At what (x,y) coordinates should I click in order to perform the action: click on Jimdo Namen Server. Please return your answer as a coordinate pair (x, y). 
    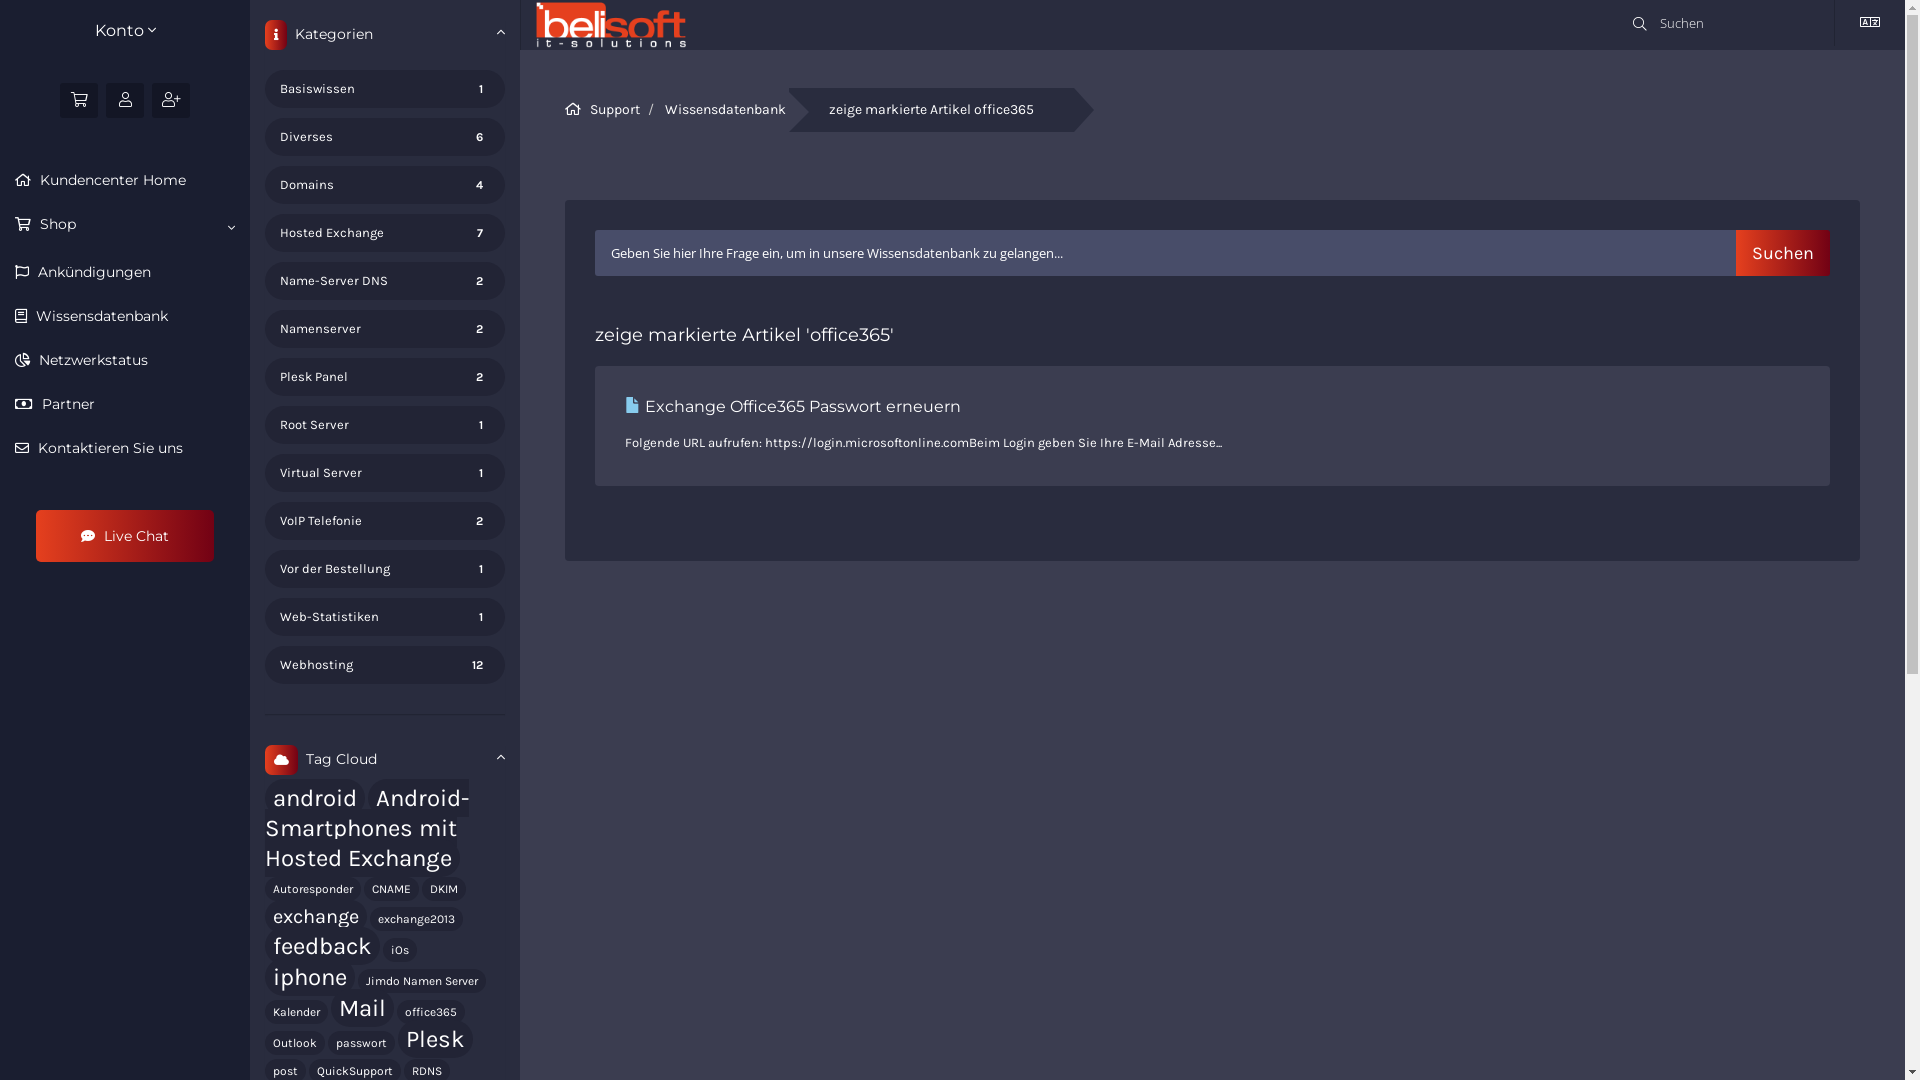
    Looking at the image, I should click on (422, 981).